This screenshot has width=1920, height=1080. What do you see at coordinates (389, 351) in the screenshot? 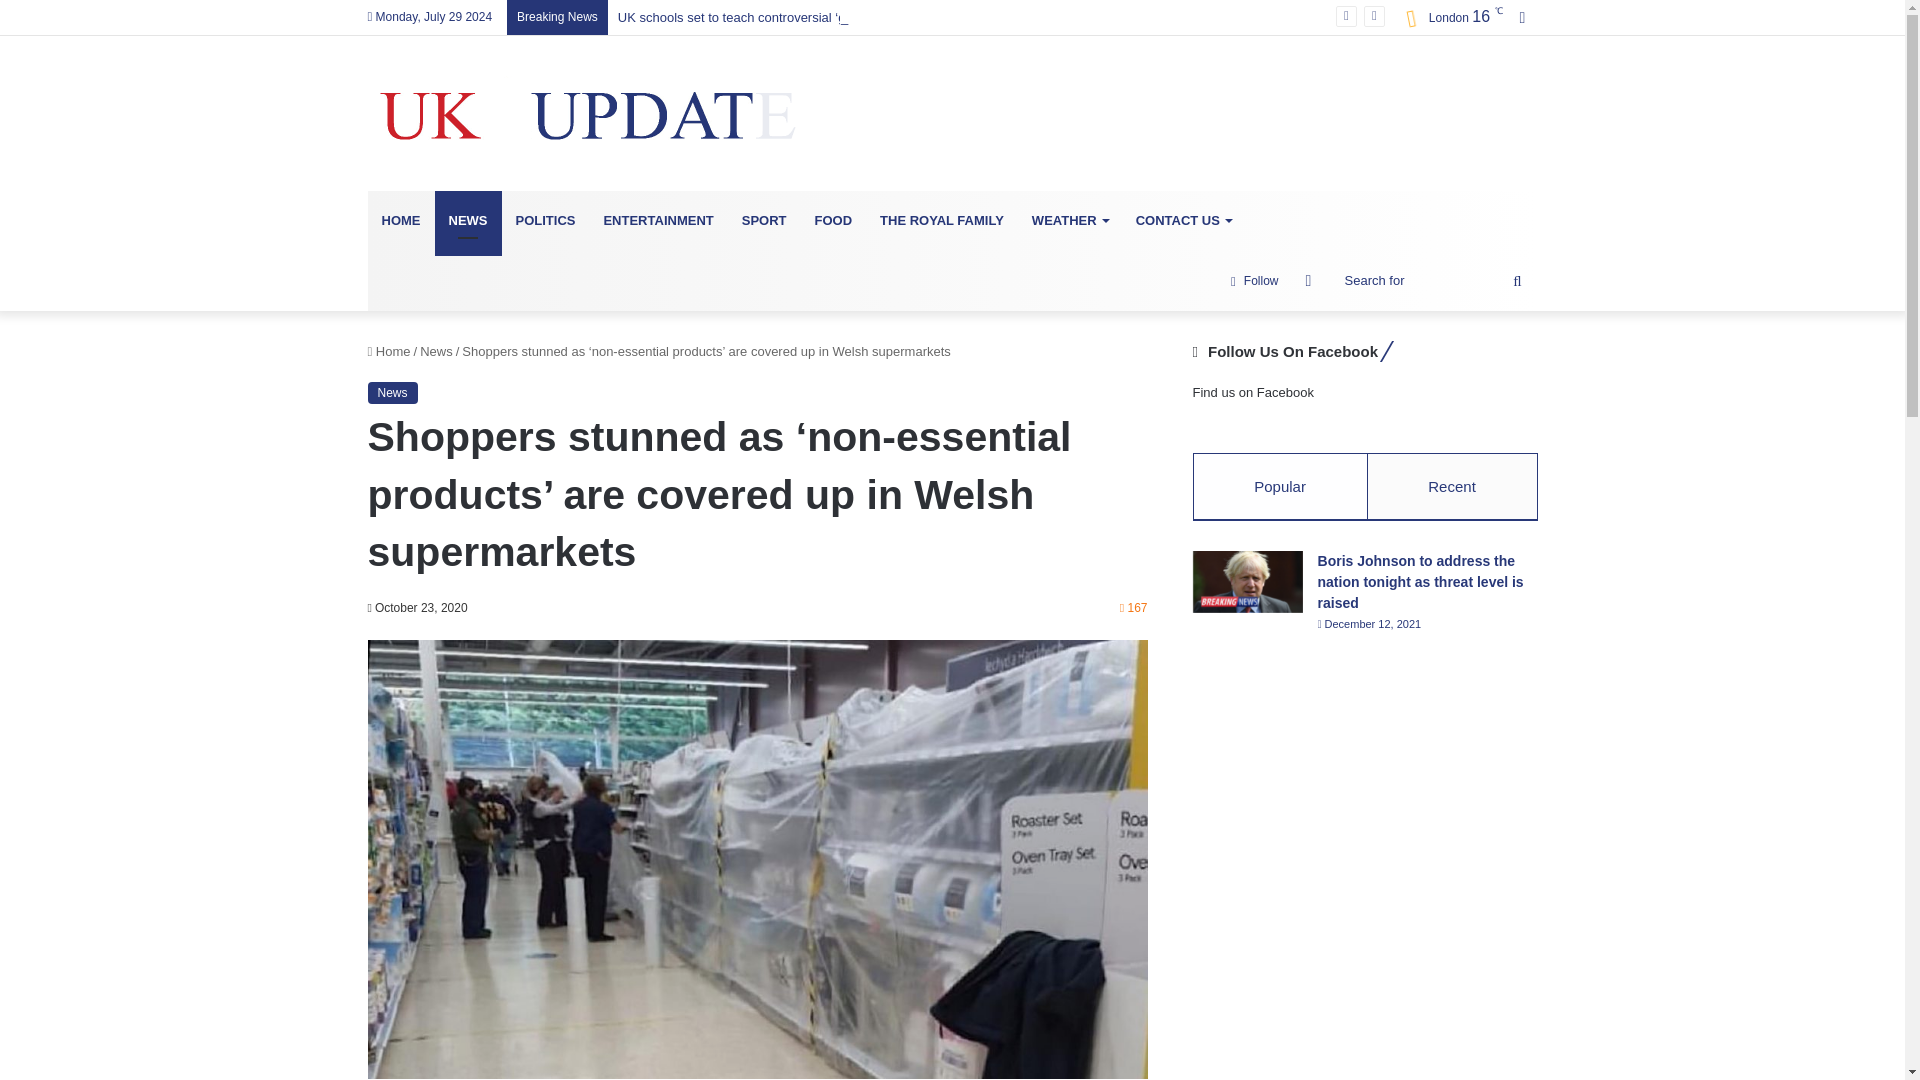
I see `Home` at bounding box center [389, 351].